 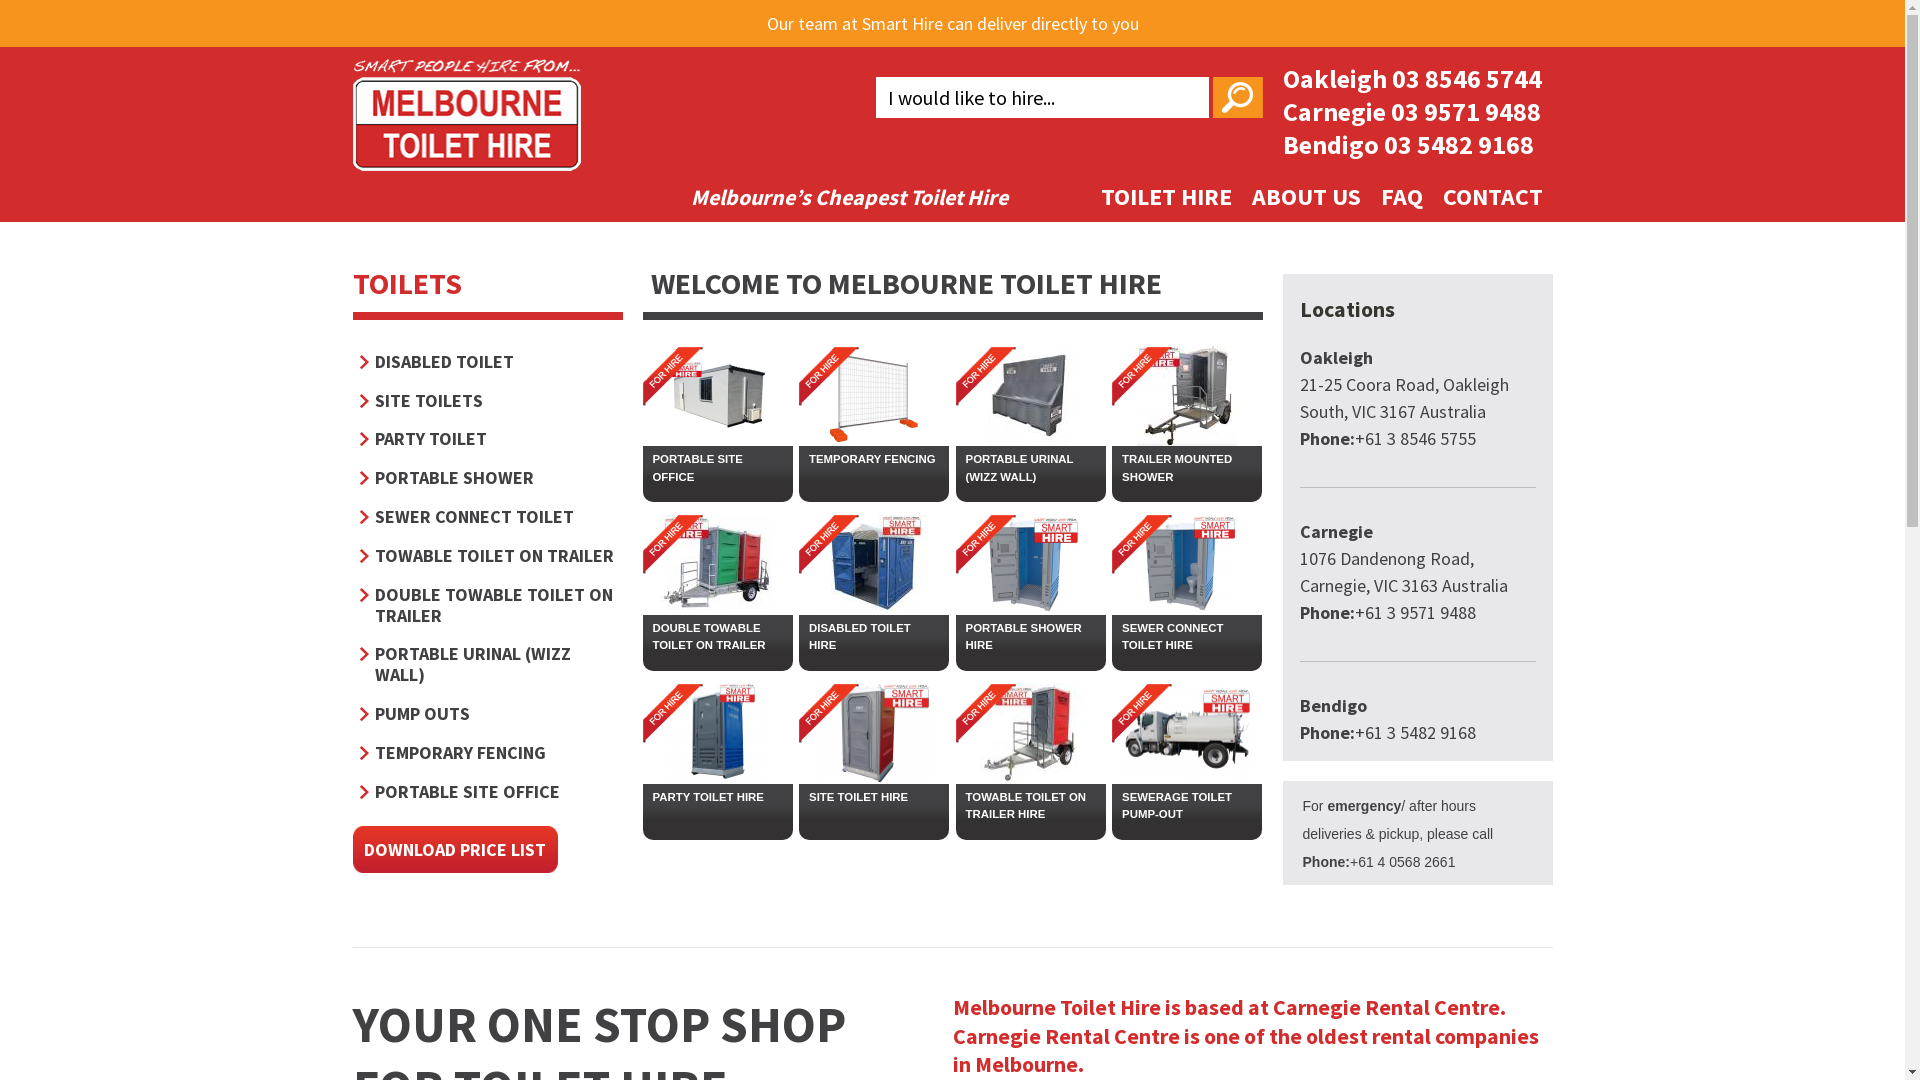 What do you see at coordinates (1031, 637) in the screenshot?
I see `PORTABLE SHOWER HIRE` at bounding box center [1031, 637].